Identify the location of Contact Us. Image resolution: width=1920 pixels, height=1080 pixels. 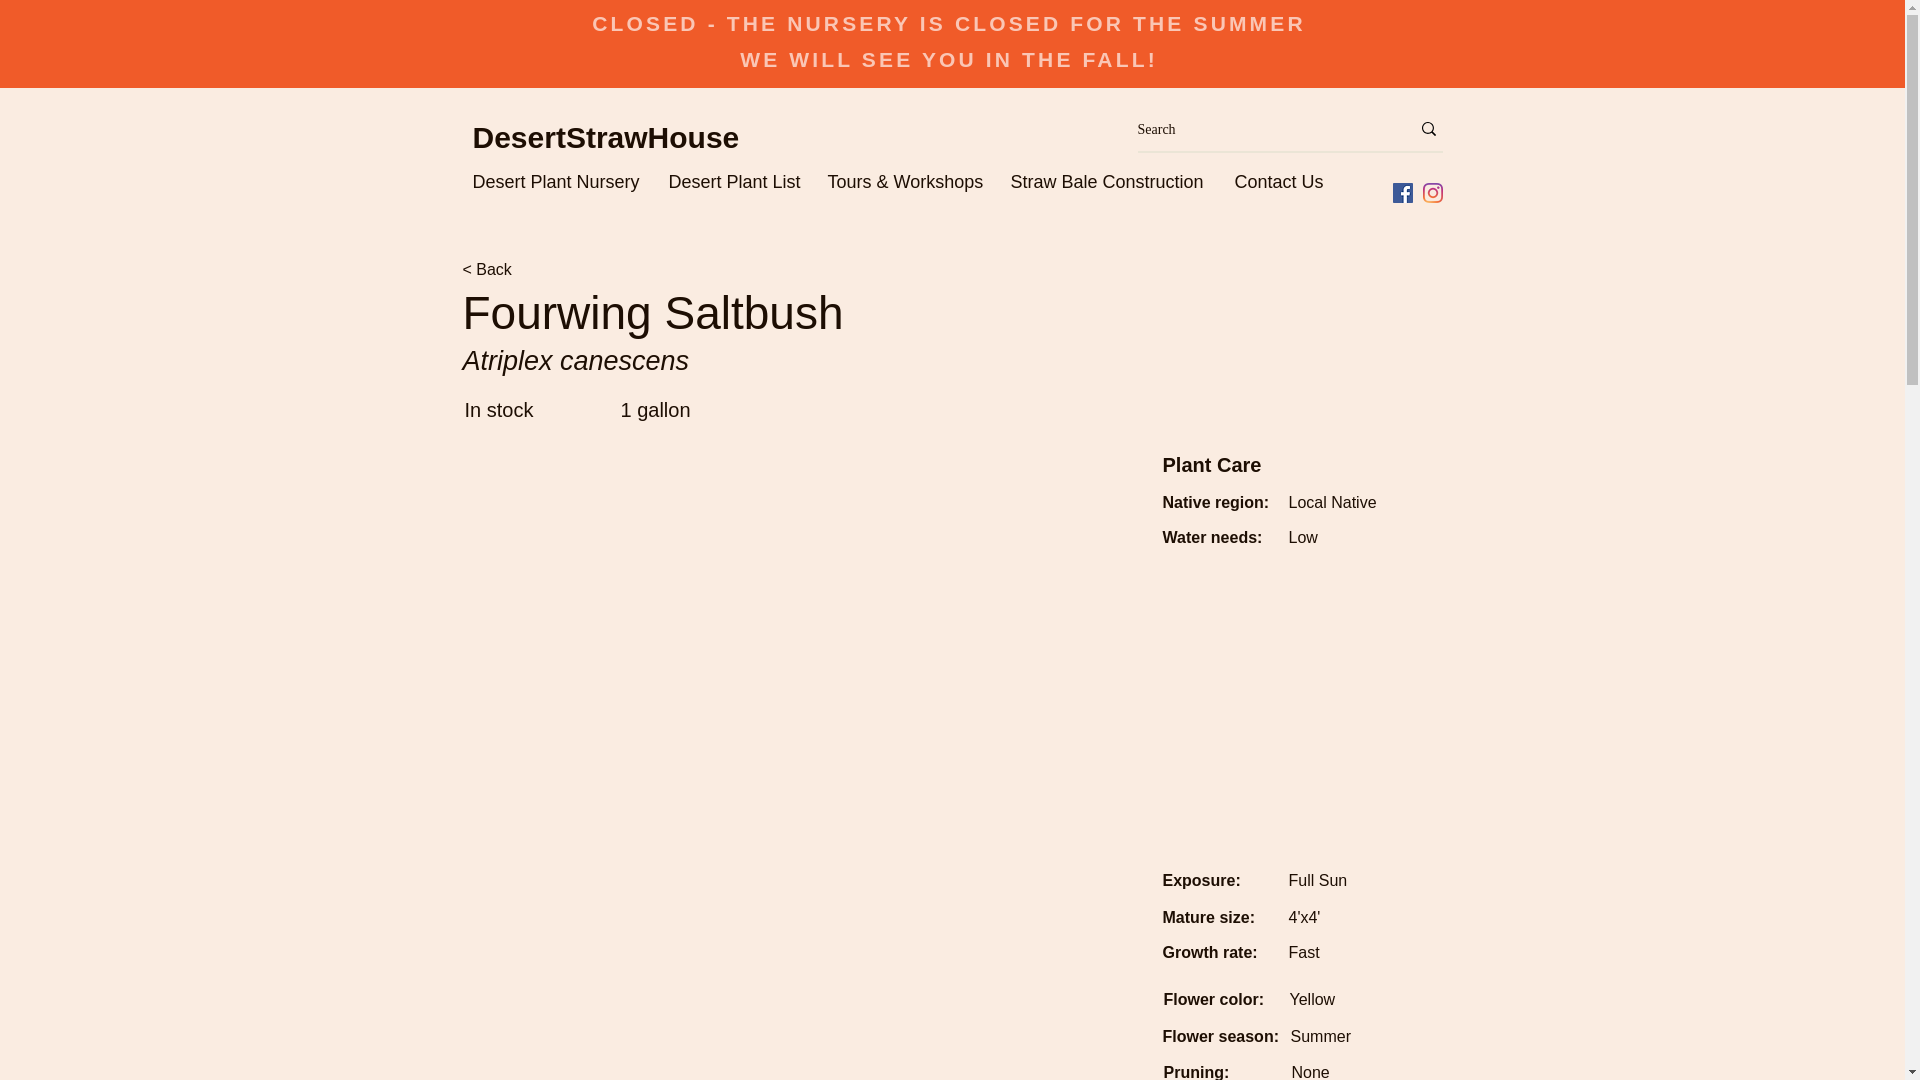
(1281, 180).